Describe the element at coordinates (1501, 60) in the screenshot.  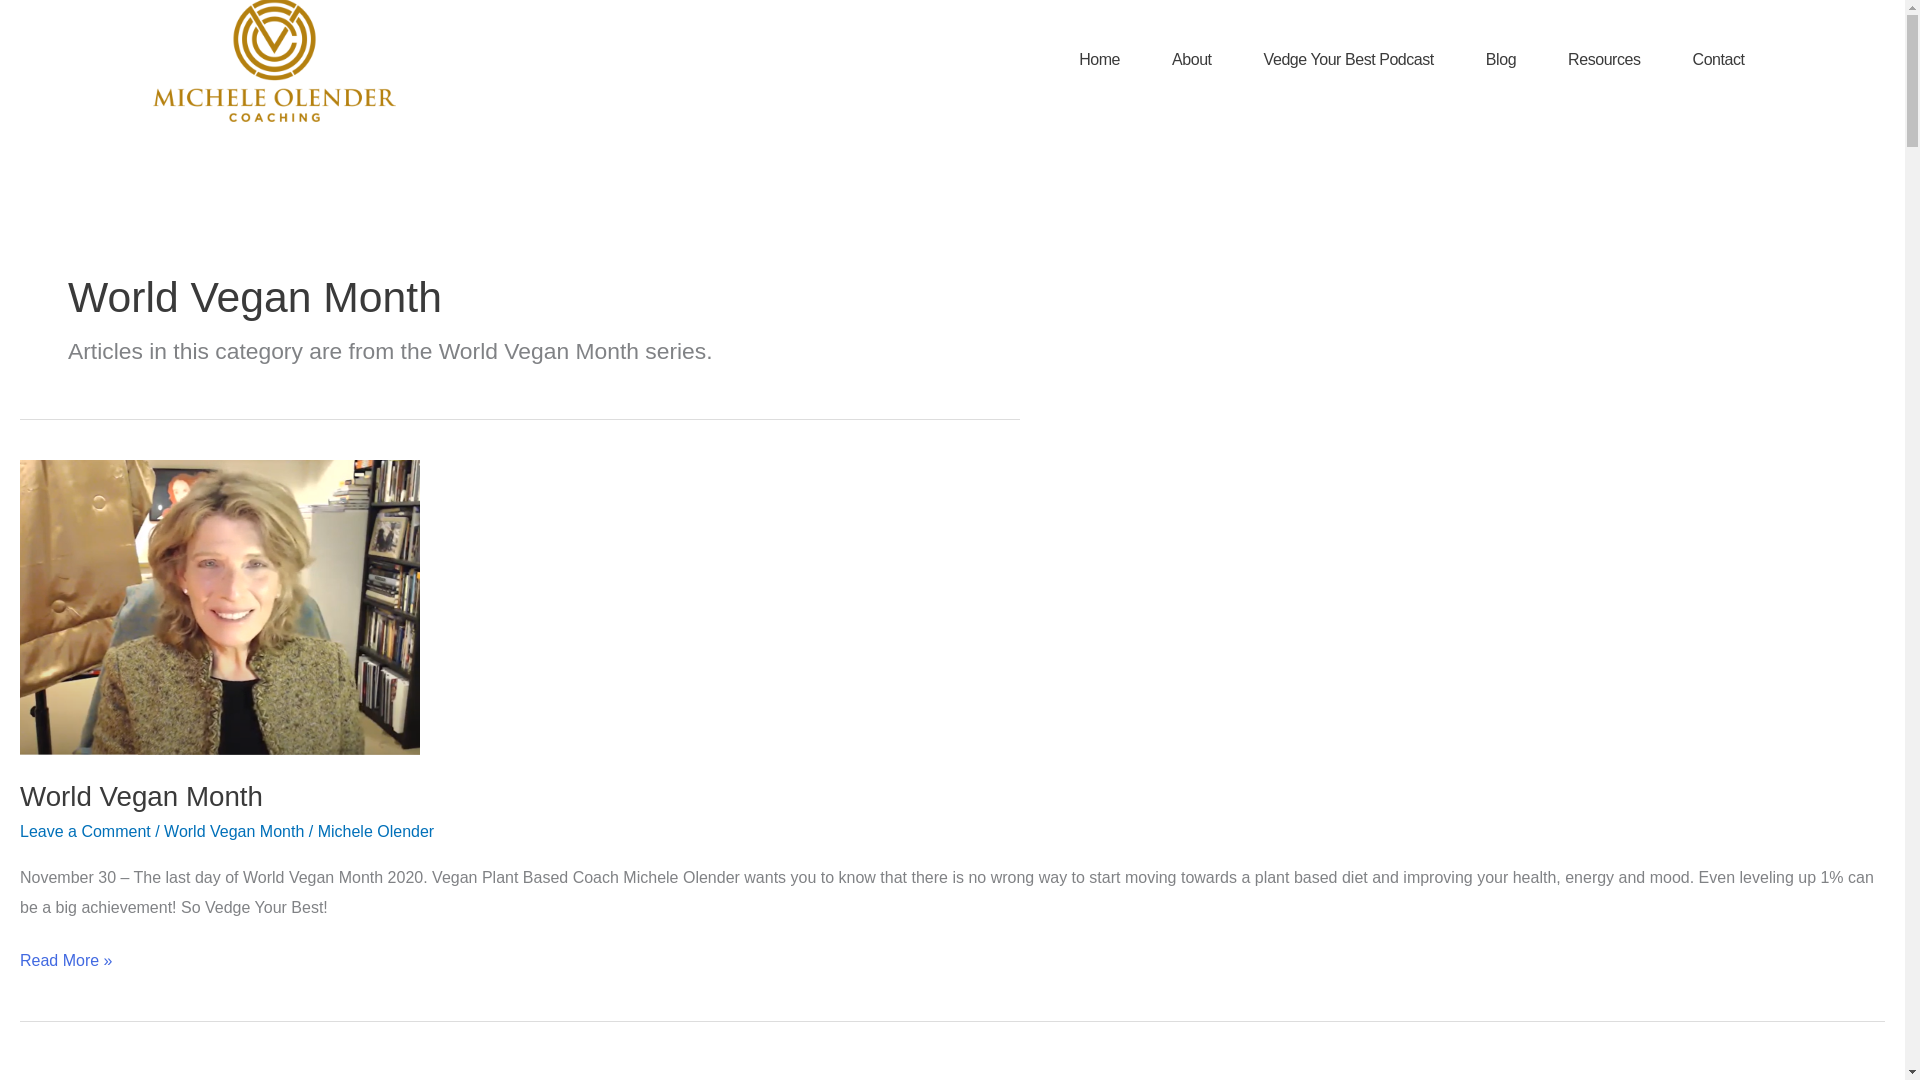
I see `Blog` at that location.